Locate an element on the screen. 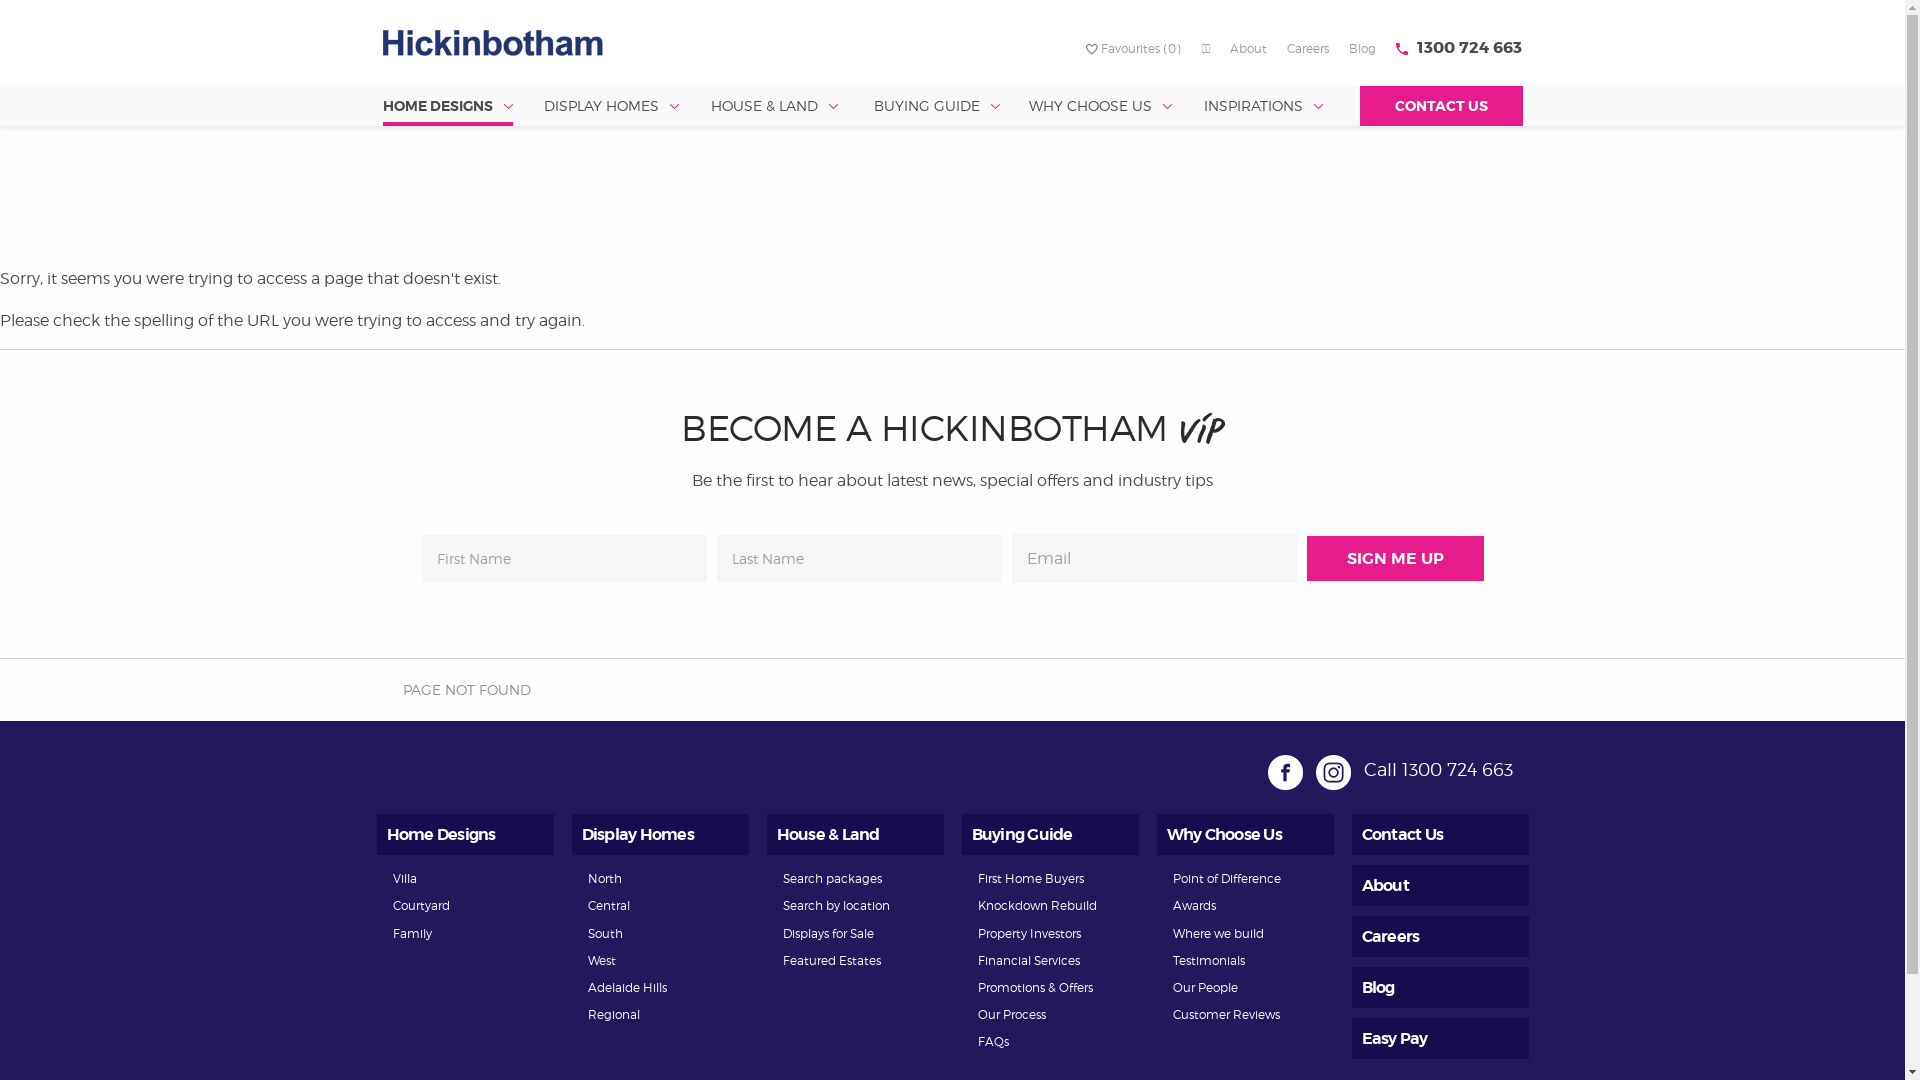  House & Land is located at coordinates (828, 834).